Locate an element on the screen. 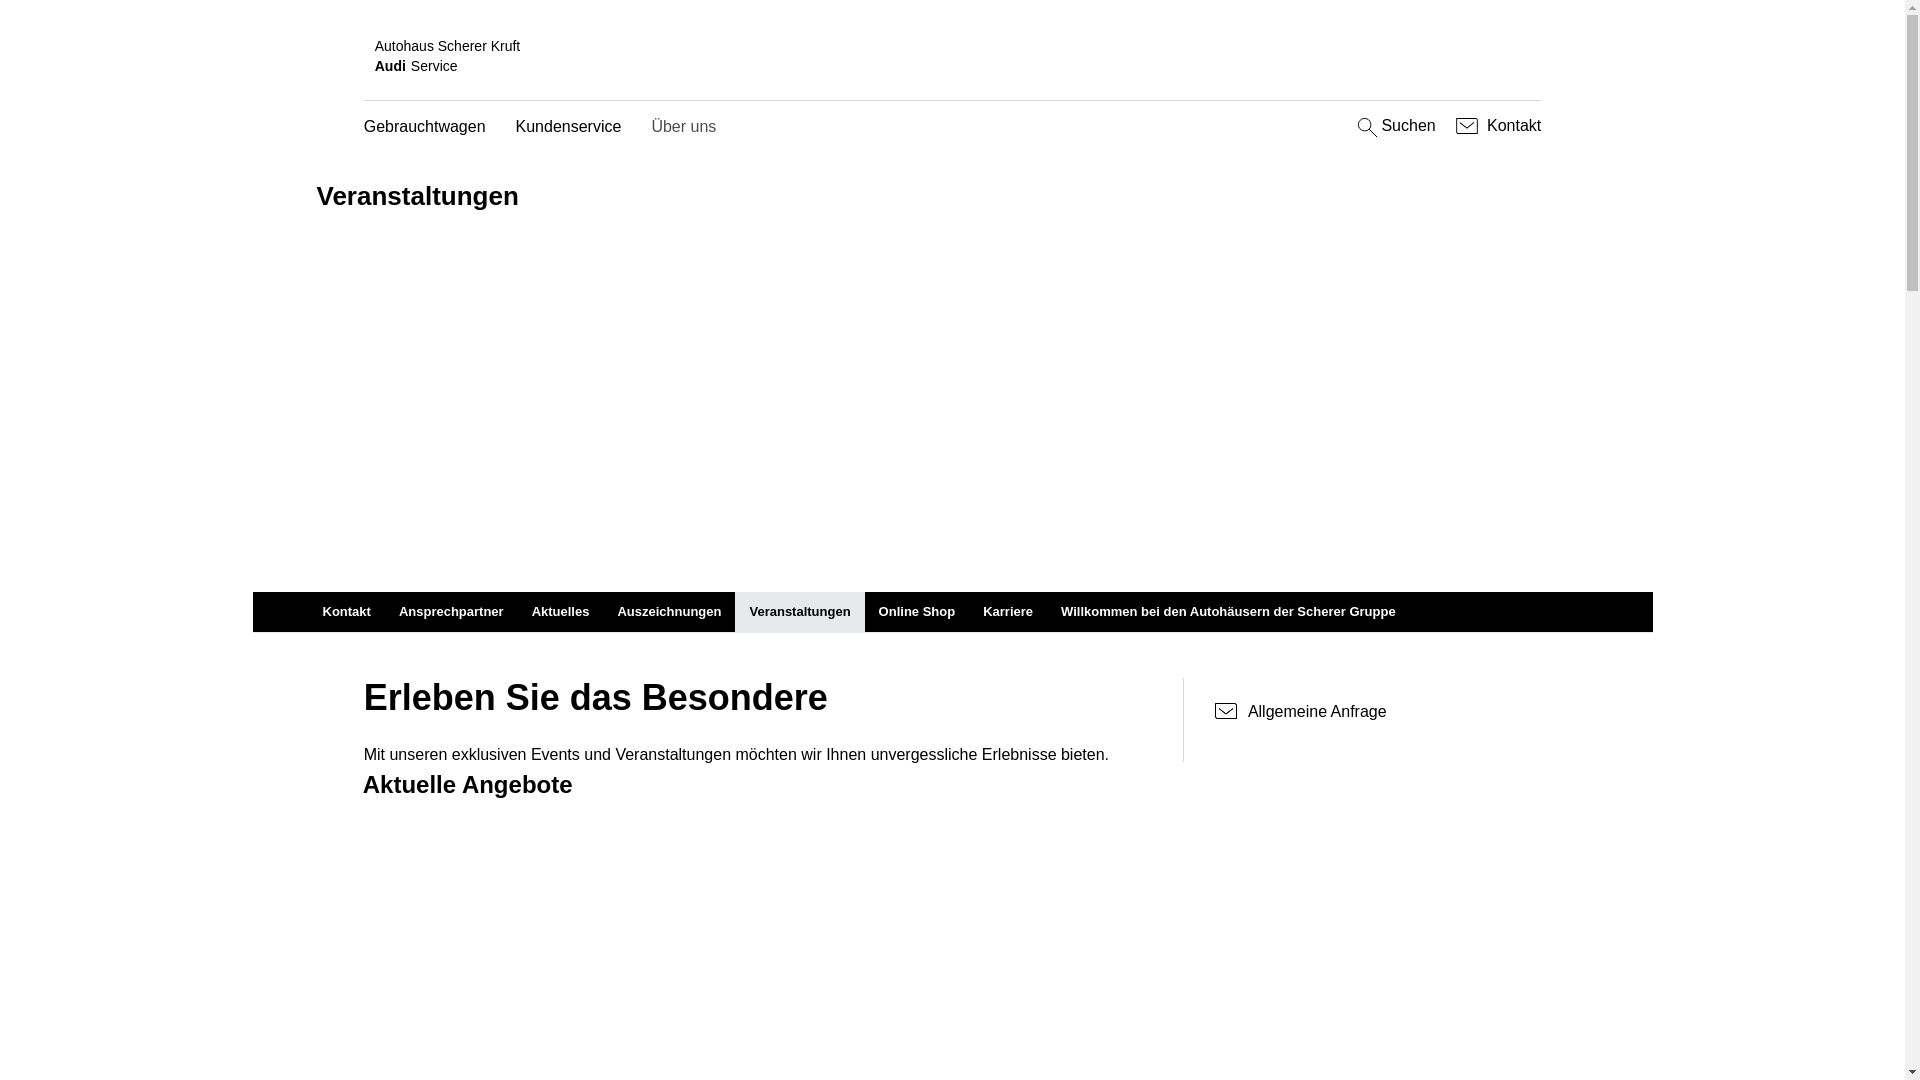 This screenshot has width=1920, height=1080. Gebrauchtwagen is located at coordinates (425, 128).